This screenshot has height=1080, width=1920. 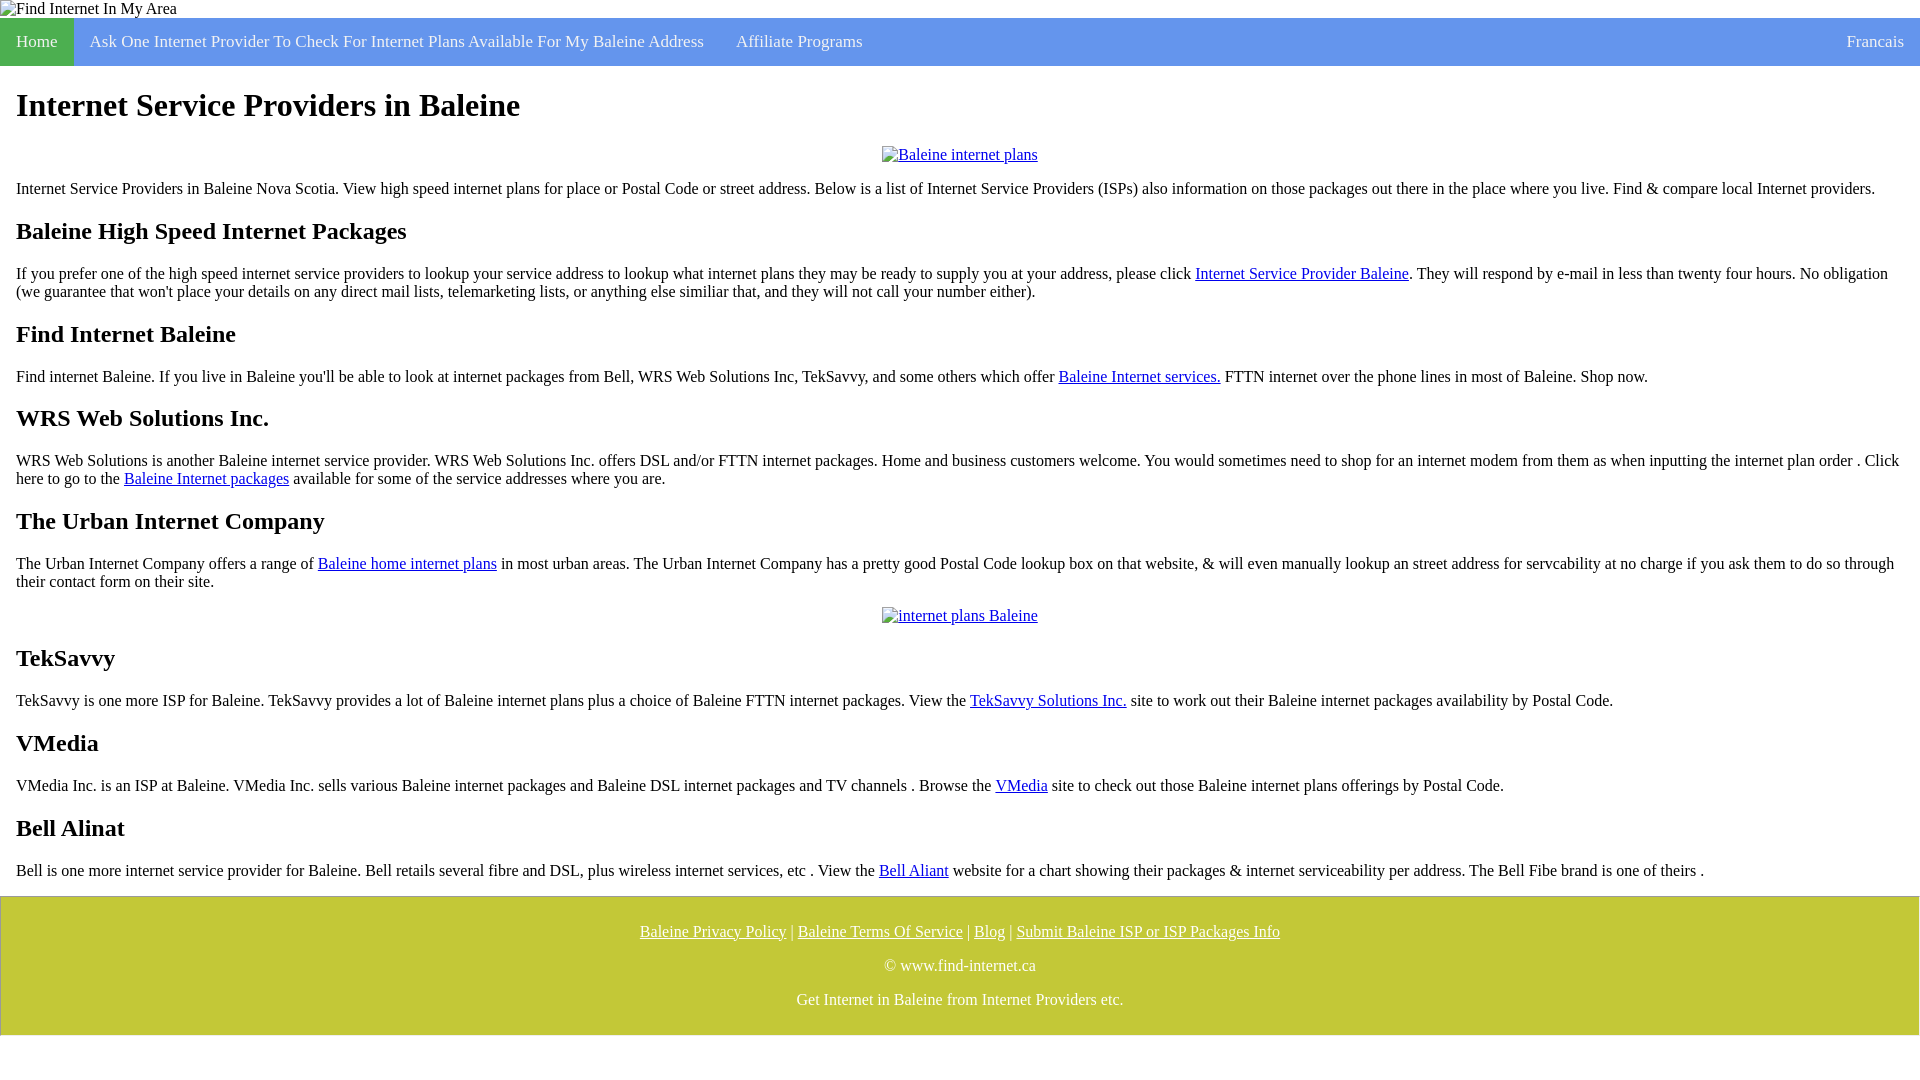 What do you see at coordinates (1138, 376) in the screenshot?
I see `Baleine Internet services.` at bounding box center [1138, 376].